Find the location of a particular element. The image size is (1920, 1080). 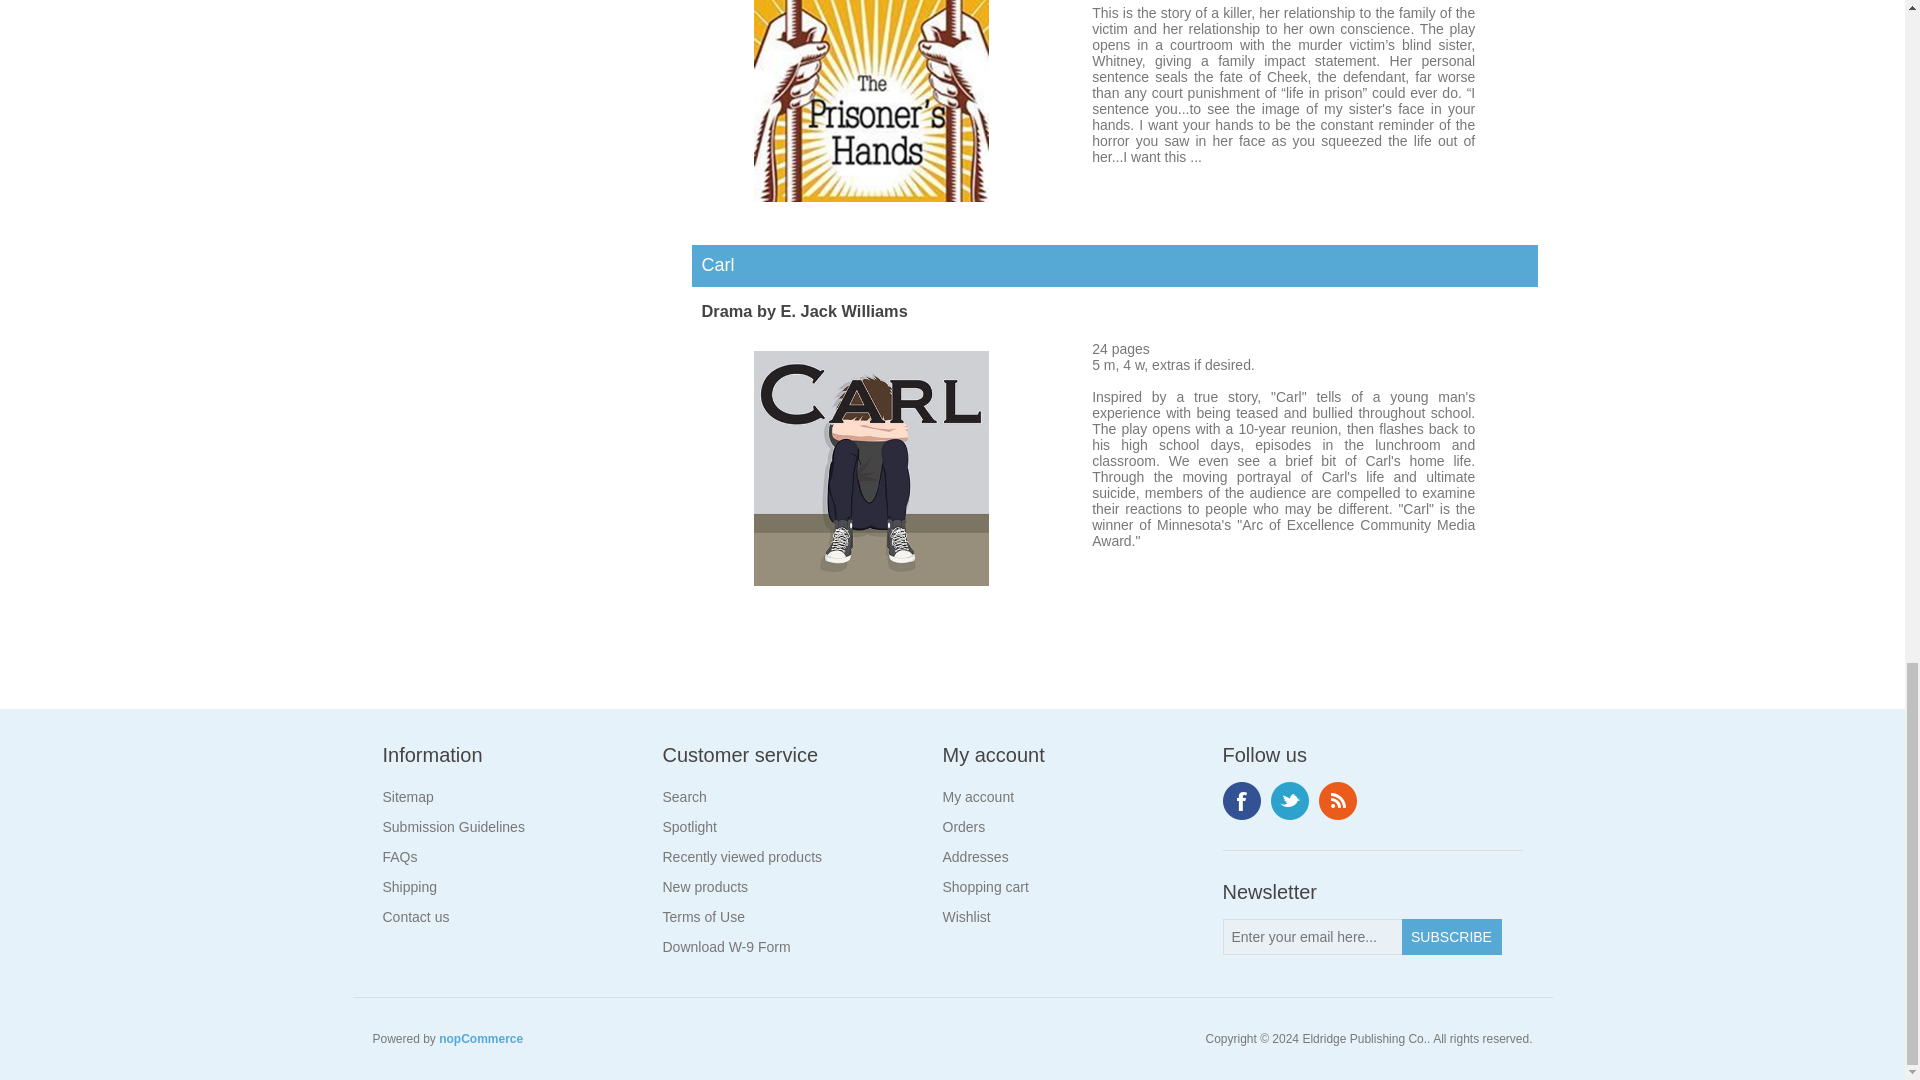

prisoners-hands is located at coordinates (871, 100).